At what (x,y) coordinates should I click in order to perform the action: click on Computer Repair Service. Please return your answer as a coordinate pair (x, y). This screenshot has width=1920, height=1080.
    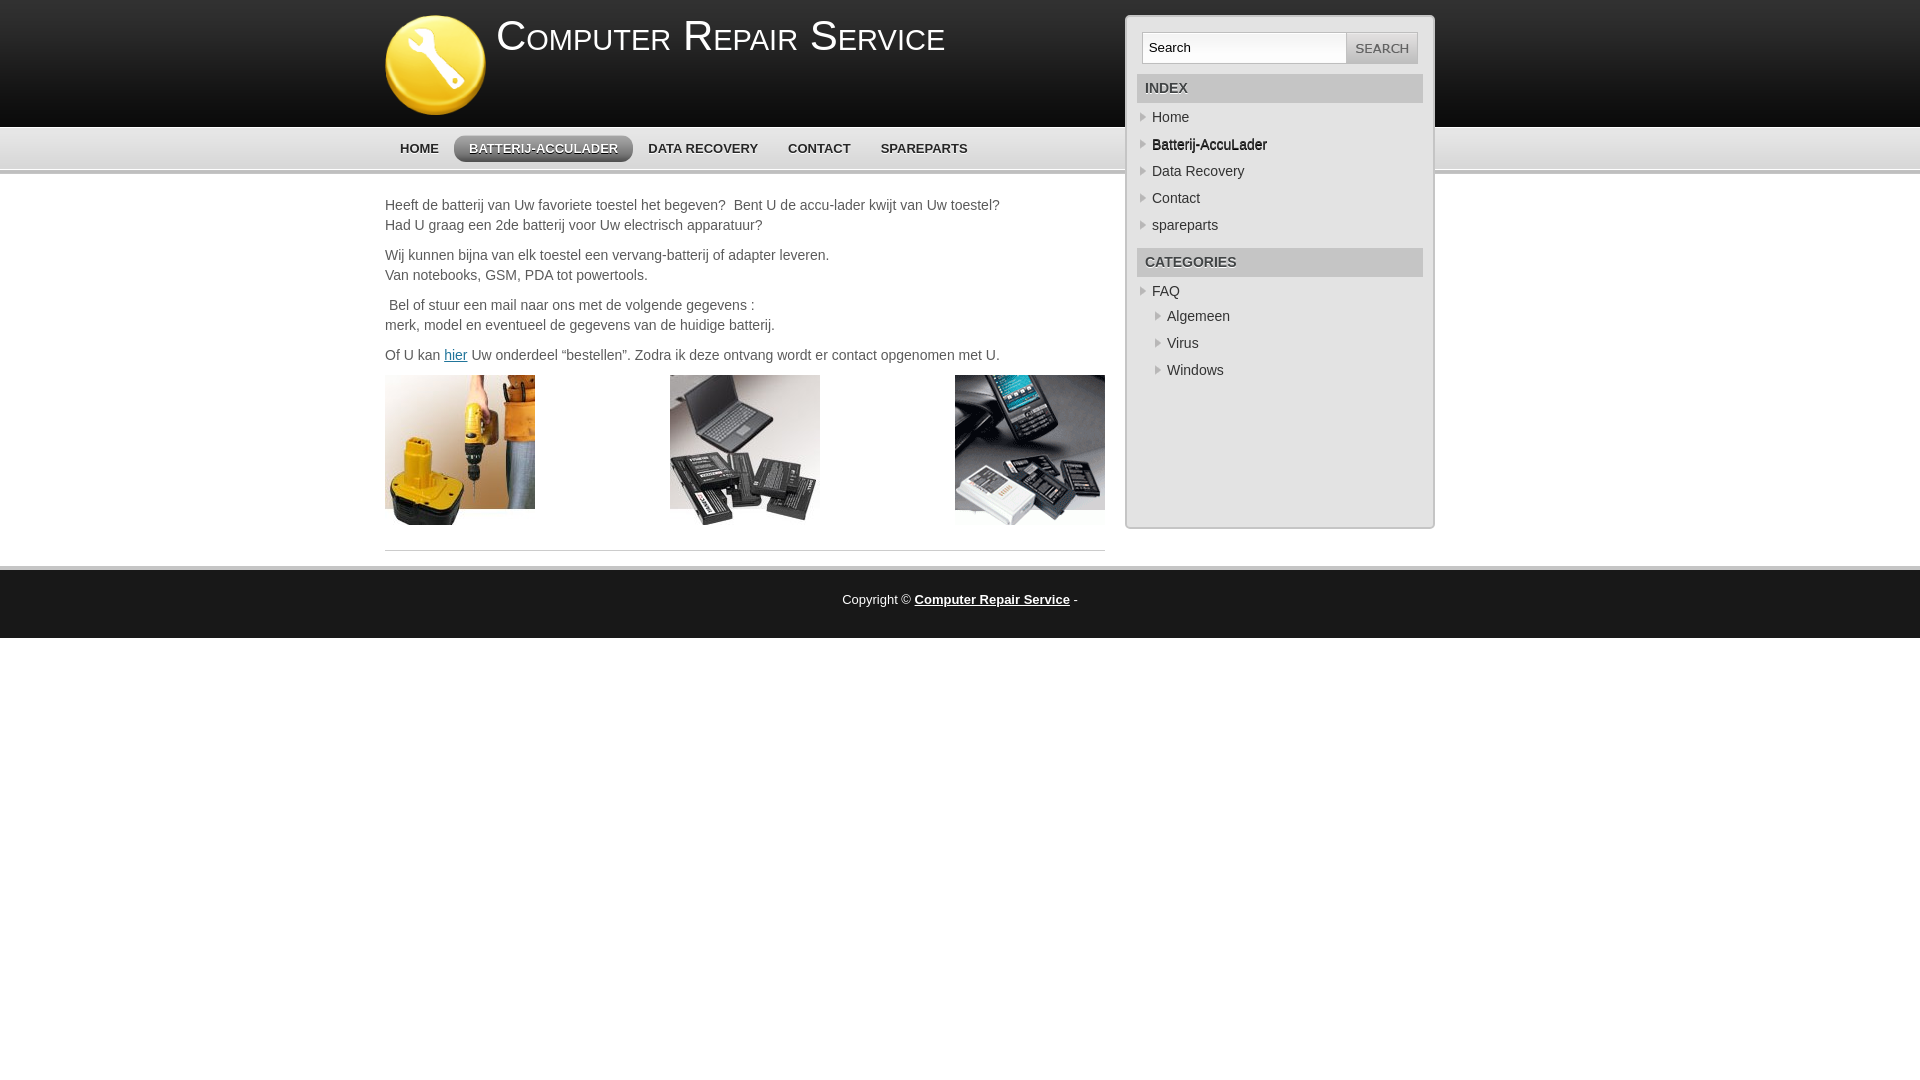
    Looking at the image, I should click on (992, 600).